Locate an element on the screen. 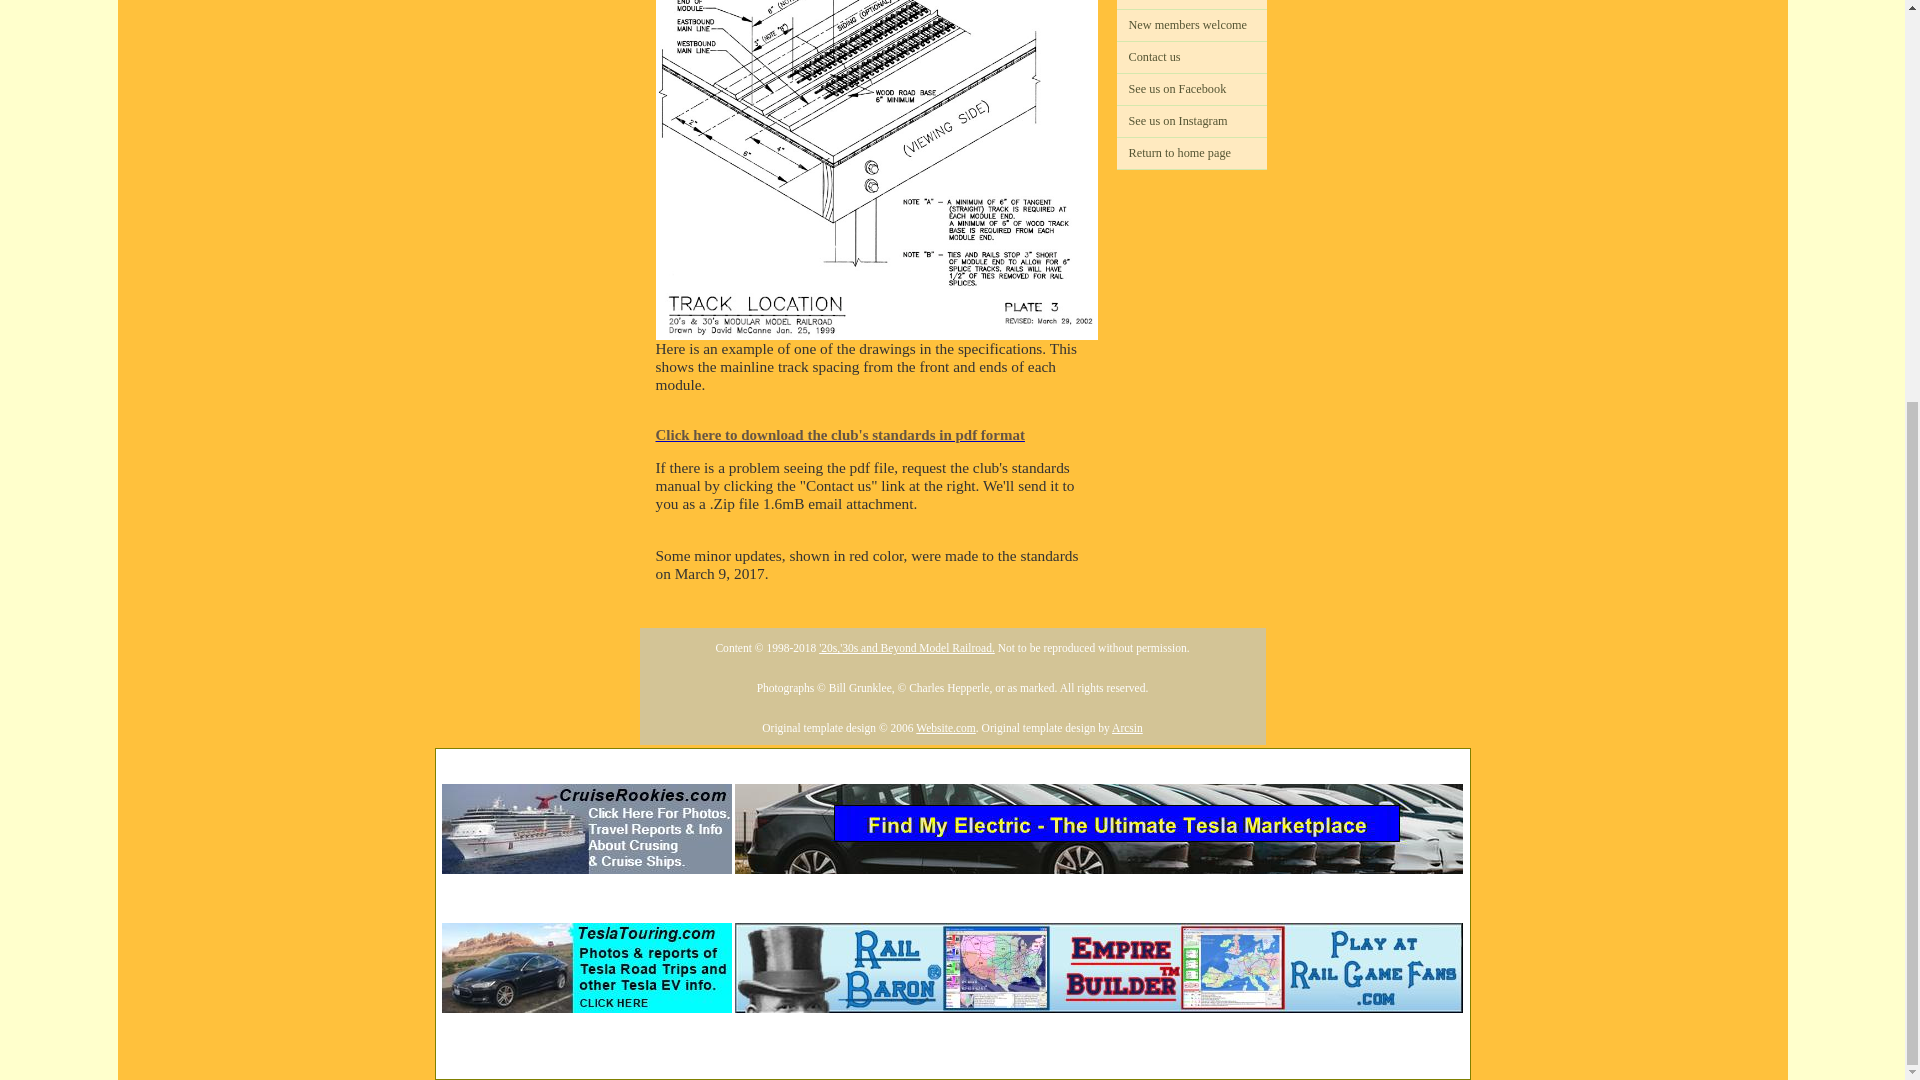 Image resolution: width=1920 pixels, height=1080 pixels. Return to home page is located at coordinates (1190, 153).